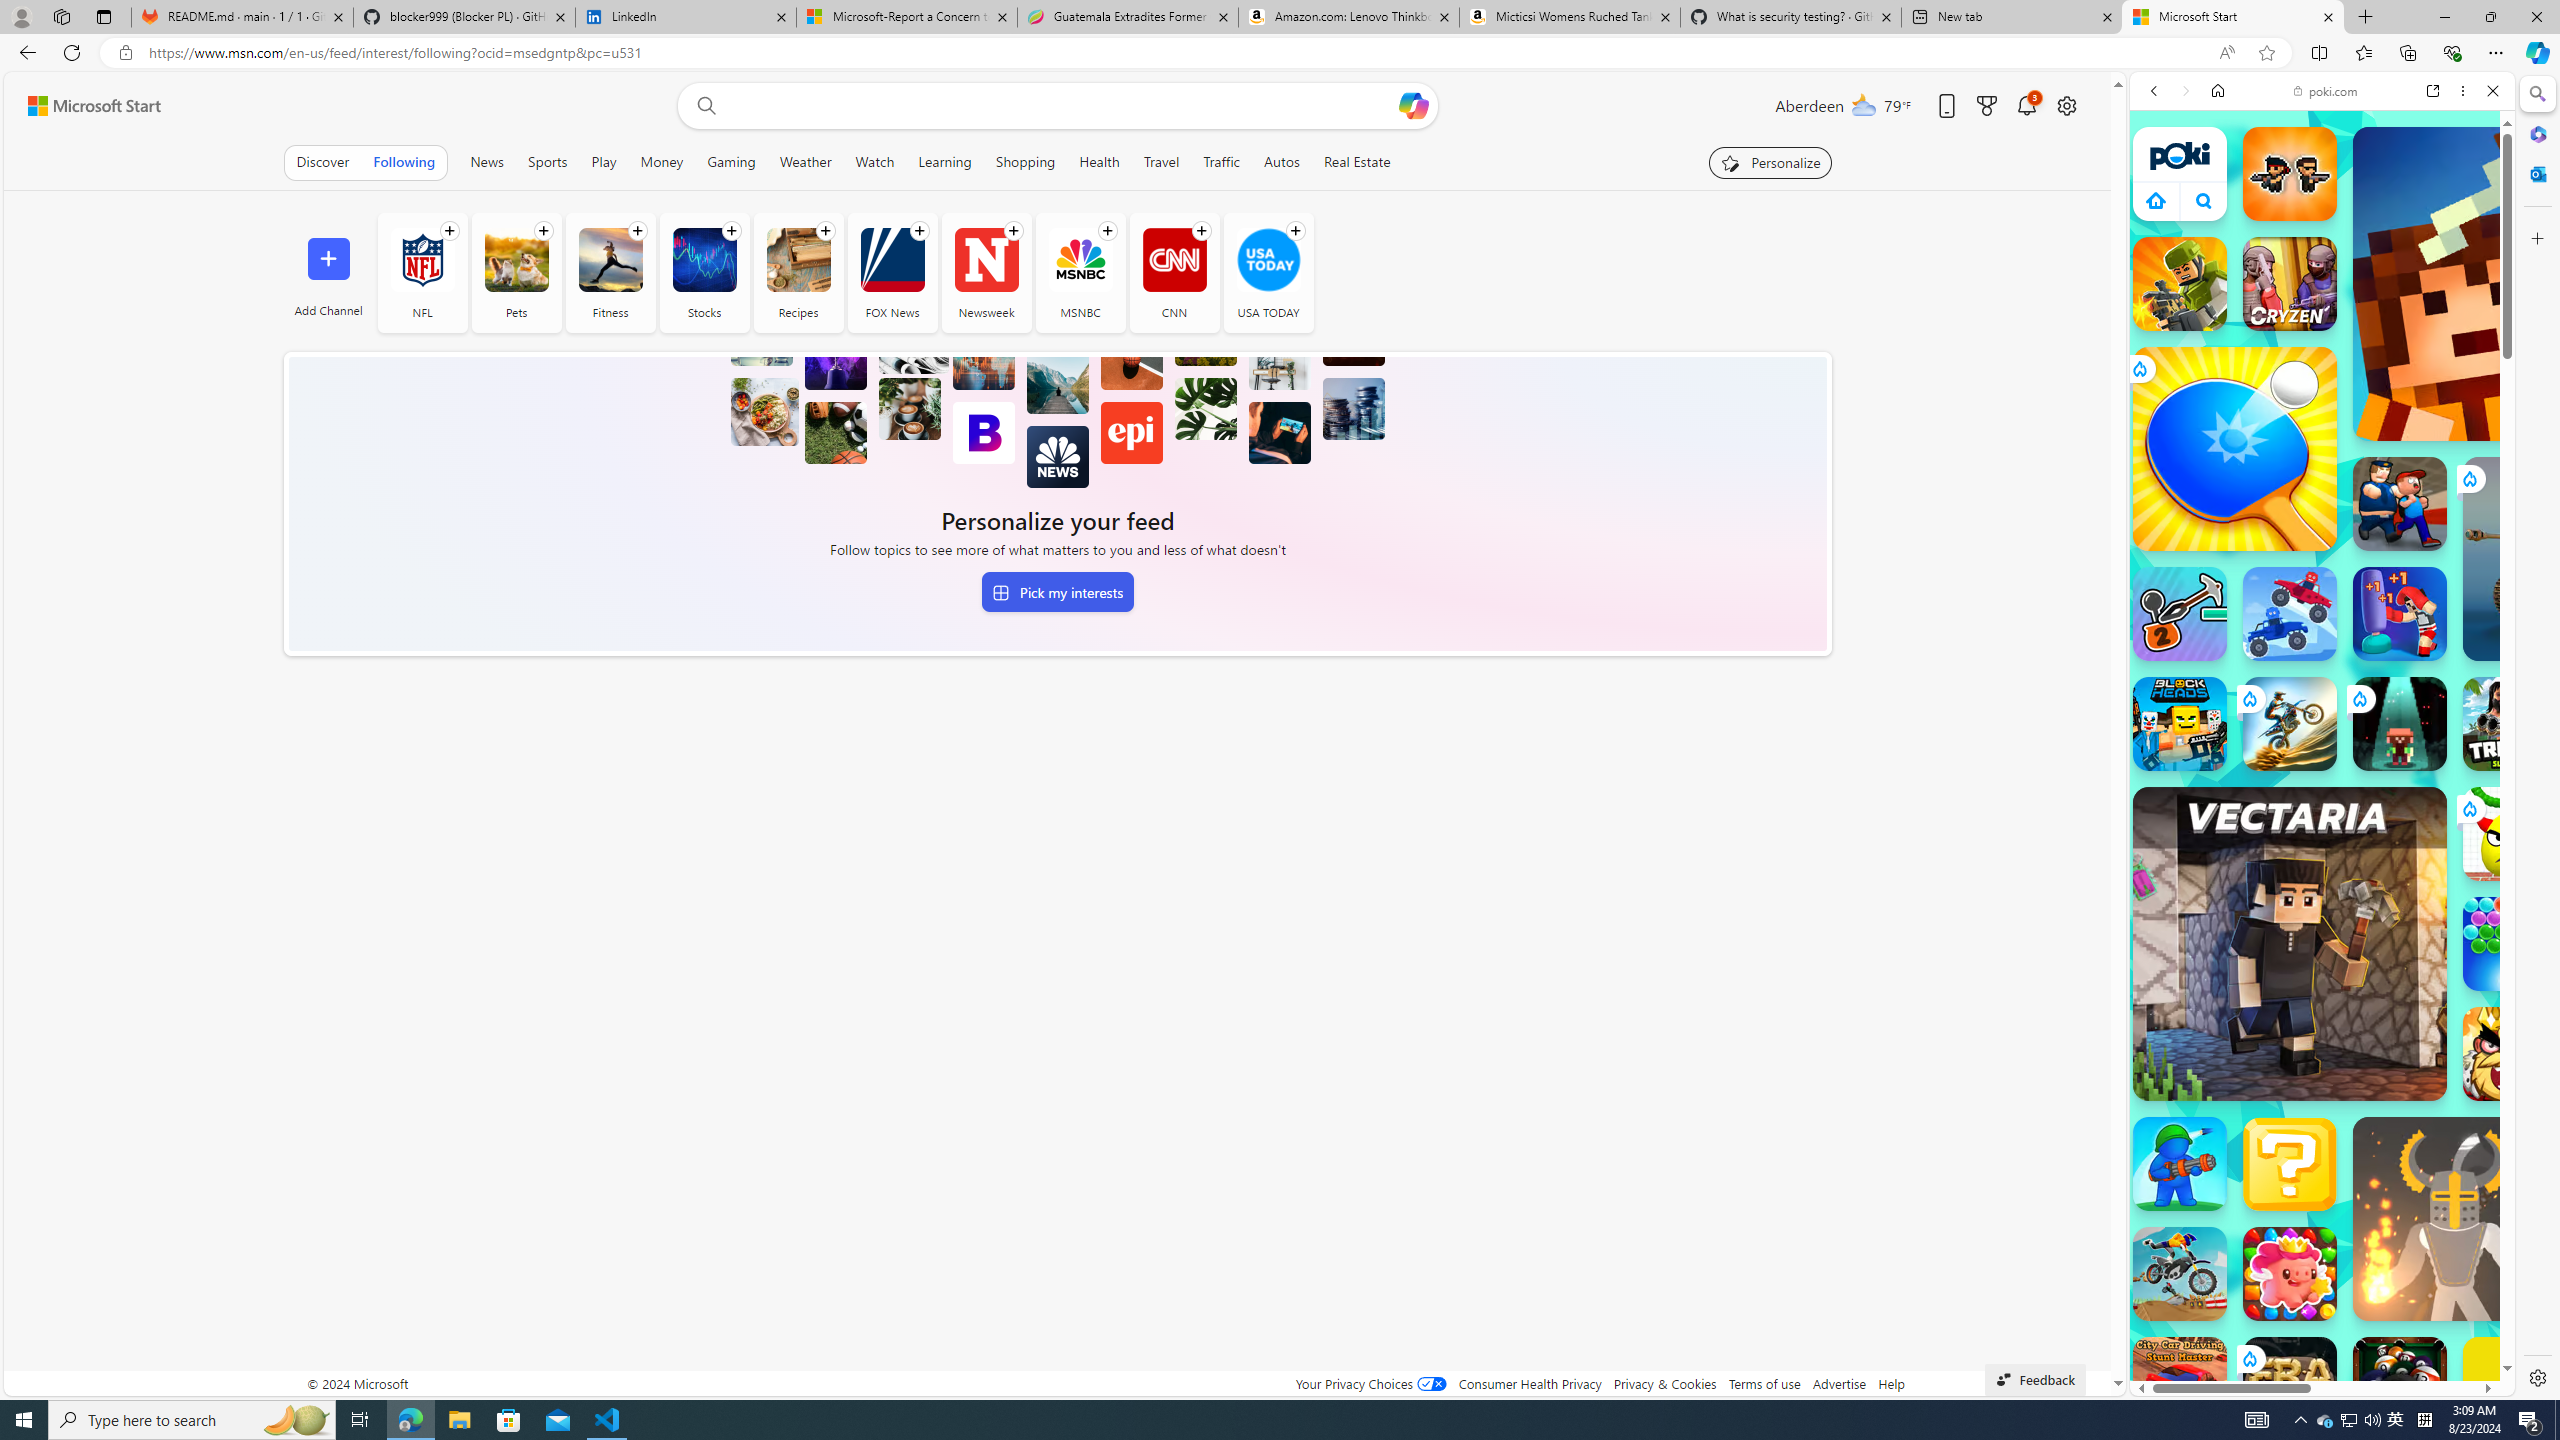 This screenshot has width=2560, height=1440. I want to click on Era: Evolution Era: Evolution, so click(2290, 1384).